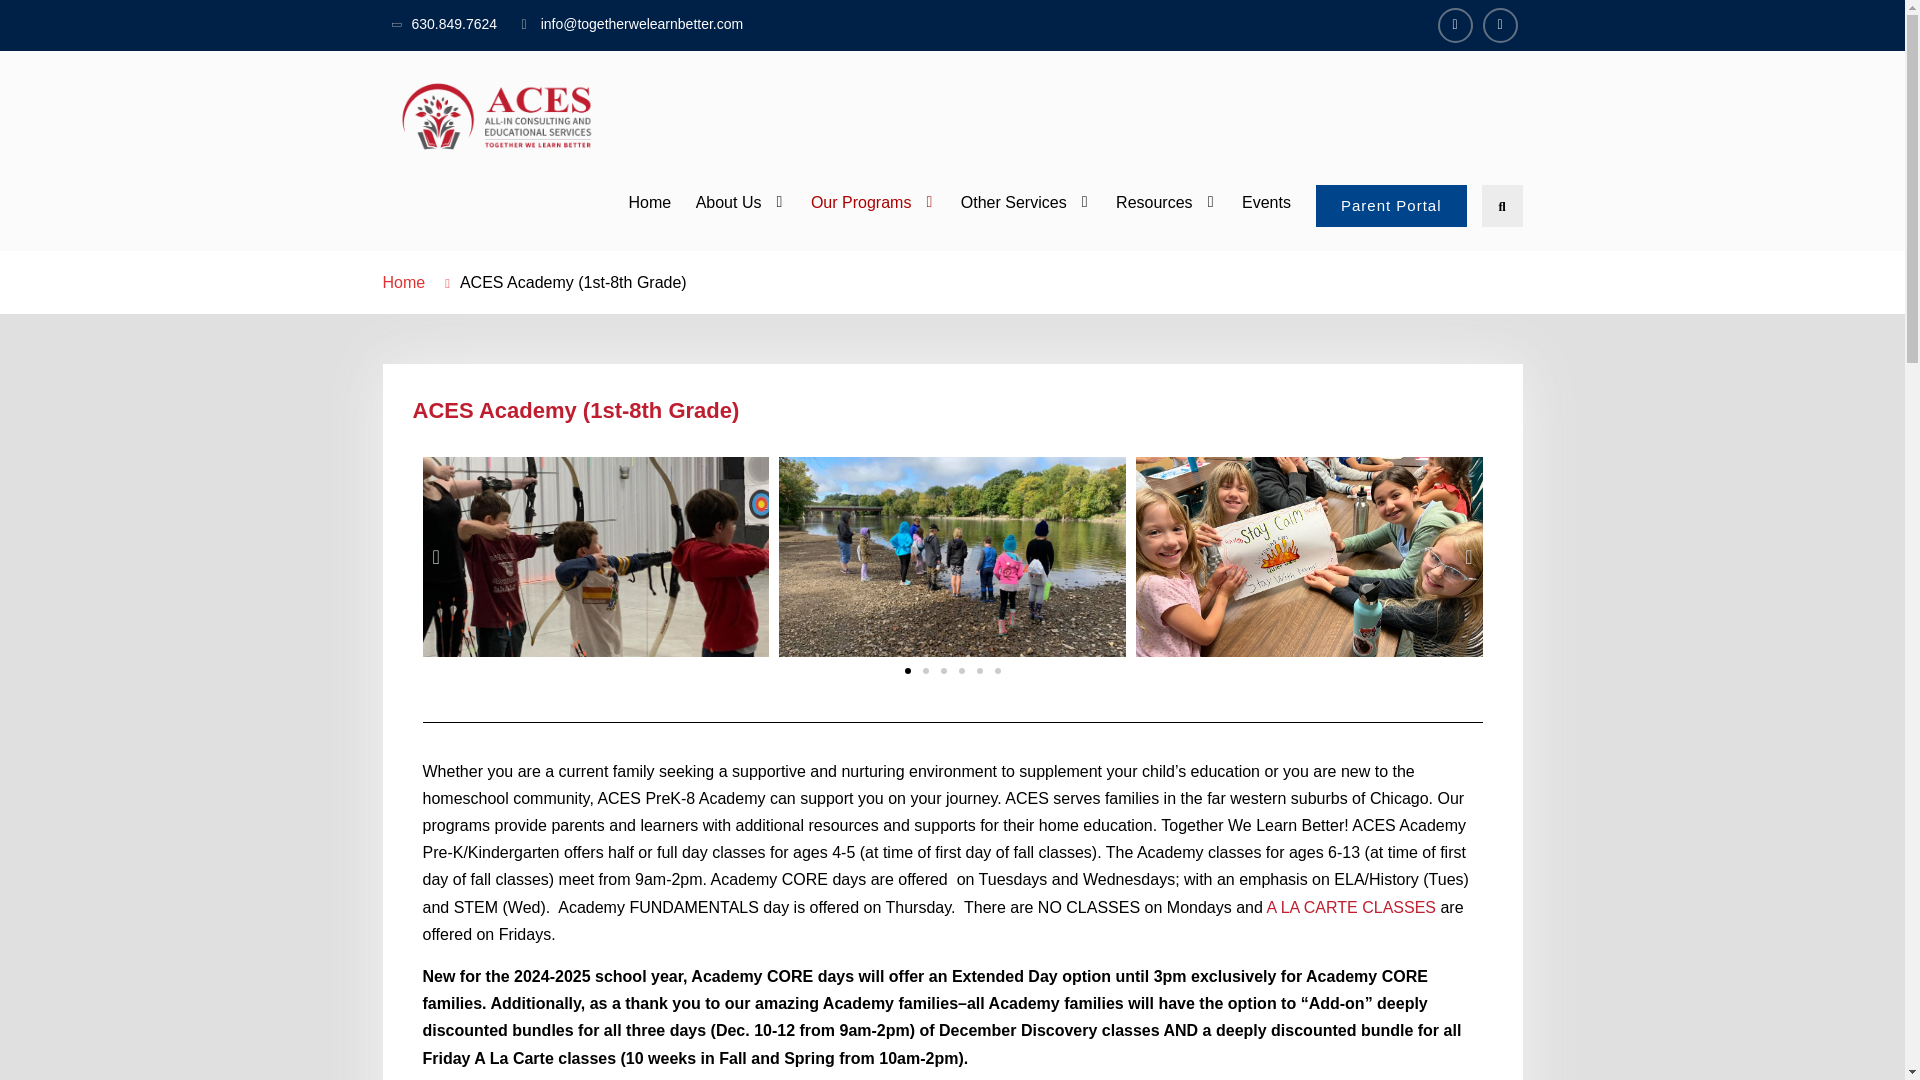 This screenshot has height=1080, width=1920. What do you see at coordinates (1390, 205) in the screenshot?
I see `Parent Portal` at bounding box center [1390, 205].